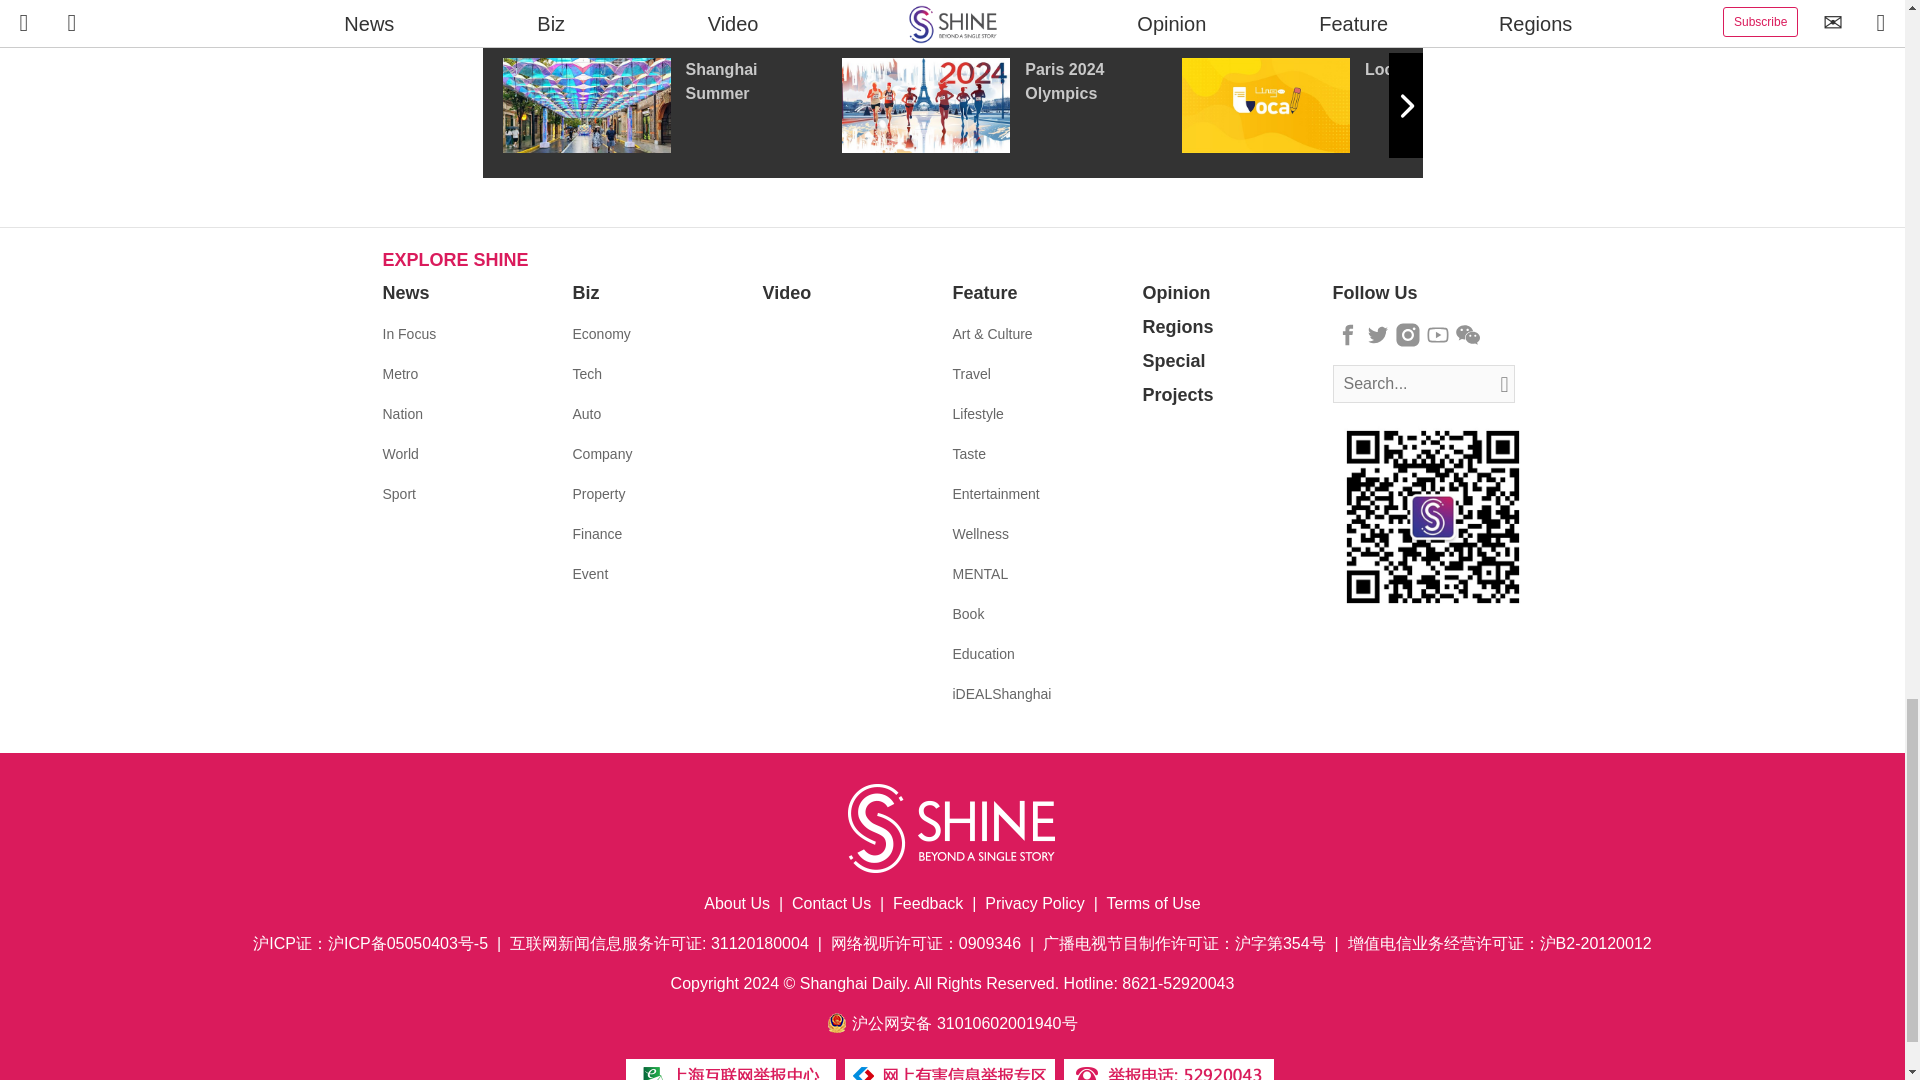 Image resolution: width=1920 pixels, height=1080 pixels. I want to click on Special Reports, so click(952, 11).